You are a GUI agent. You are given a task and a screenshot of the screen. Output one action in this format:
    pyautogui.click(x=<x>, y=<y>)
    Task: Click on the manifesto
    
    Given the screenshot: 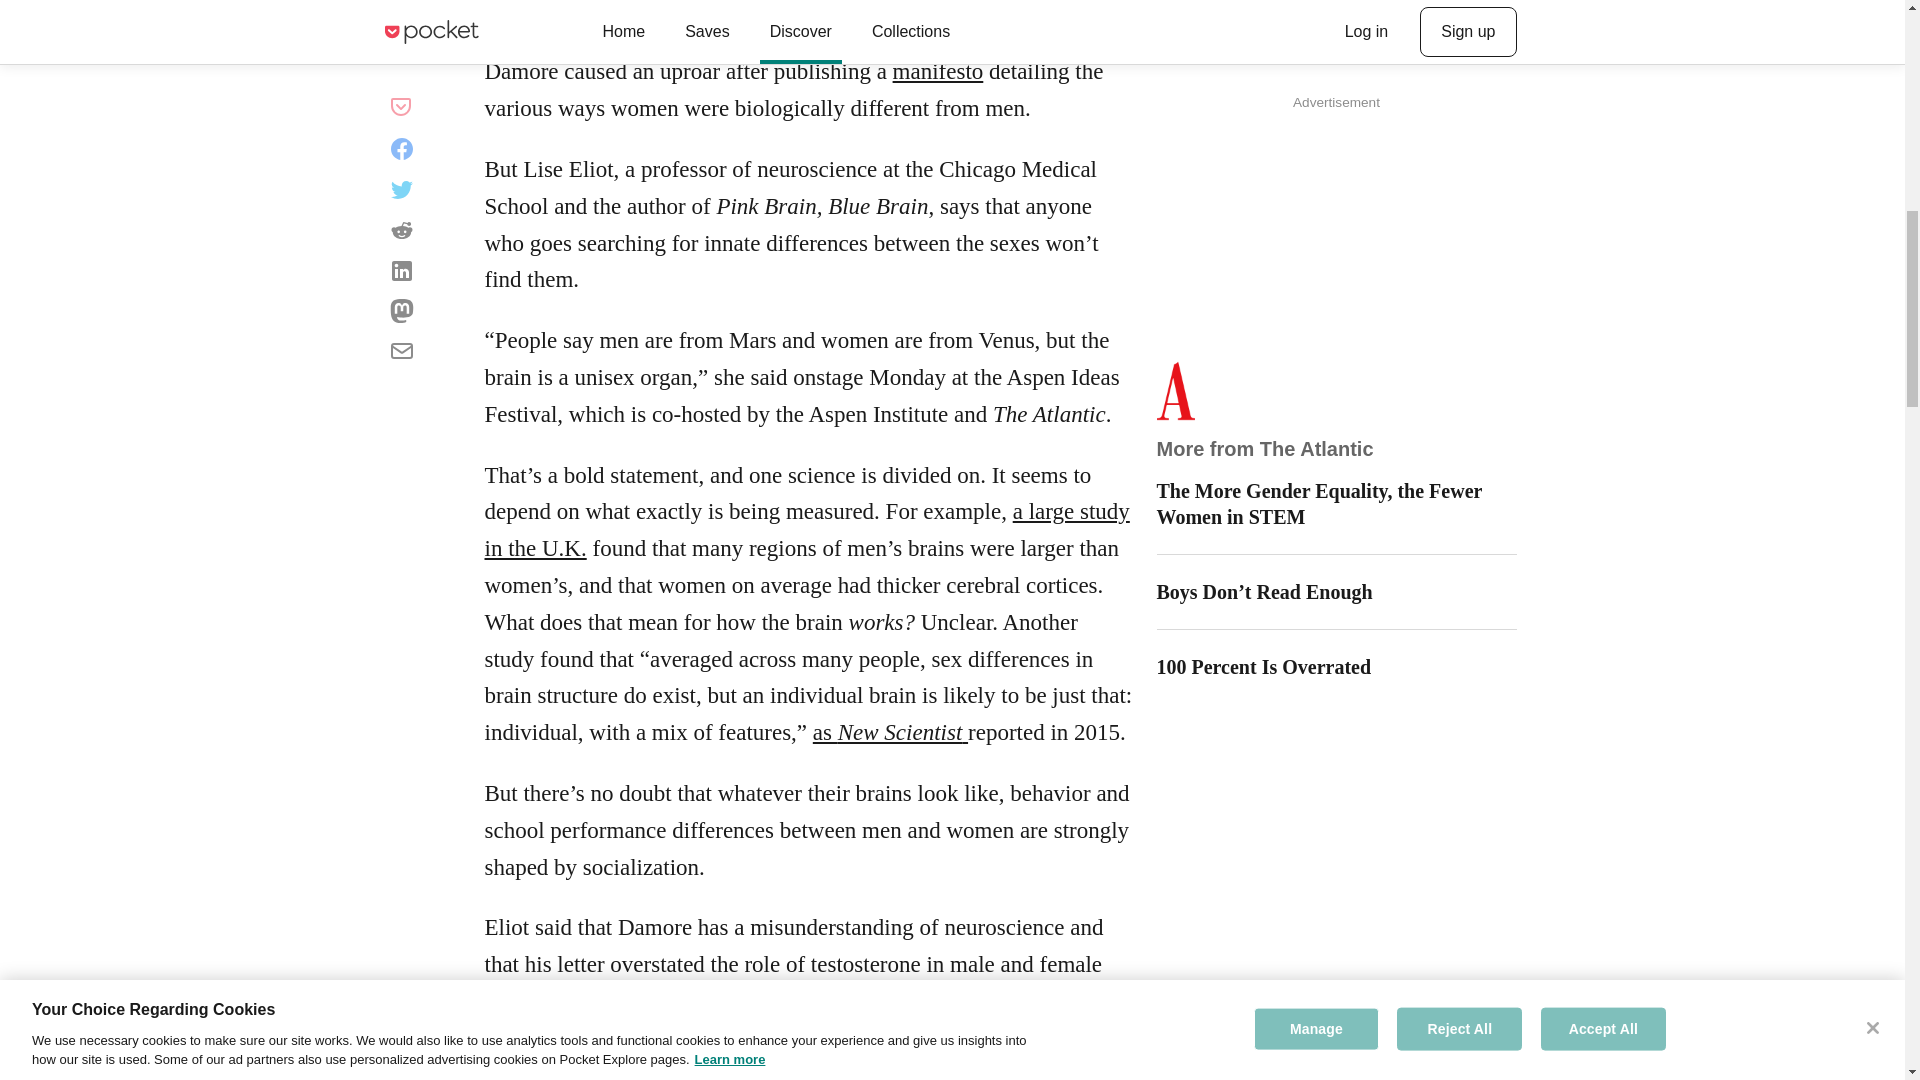 What is the action you would take?
    pyautogui.click(x=938, y=72)
    